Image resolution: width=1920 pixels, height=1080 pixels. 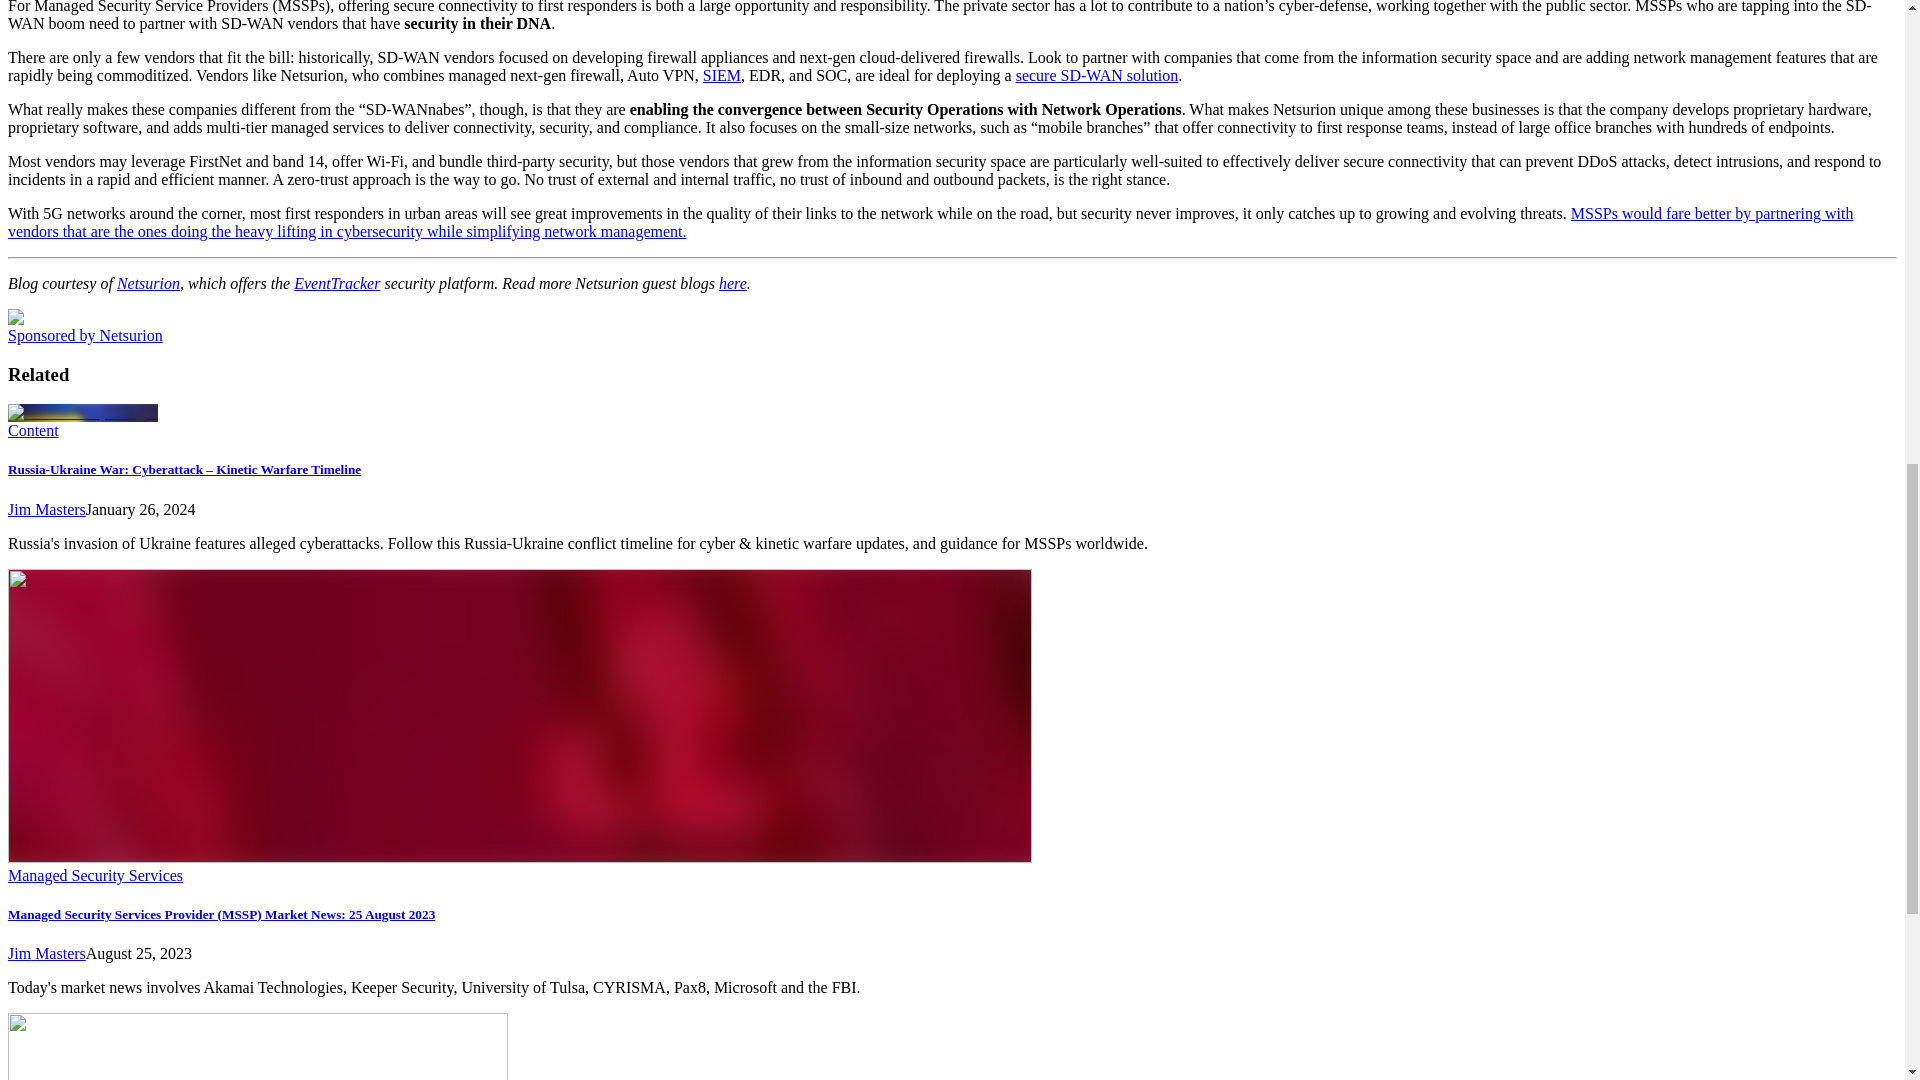 I want to click on Sponsored by Netsurion, so click(x=85, y=336).